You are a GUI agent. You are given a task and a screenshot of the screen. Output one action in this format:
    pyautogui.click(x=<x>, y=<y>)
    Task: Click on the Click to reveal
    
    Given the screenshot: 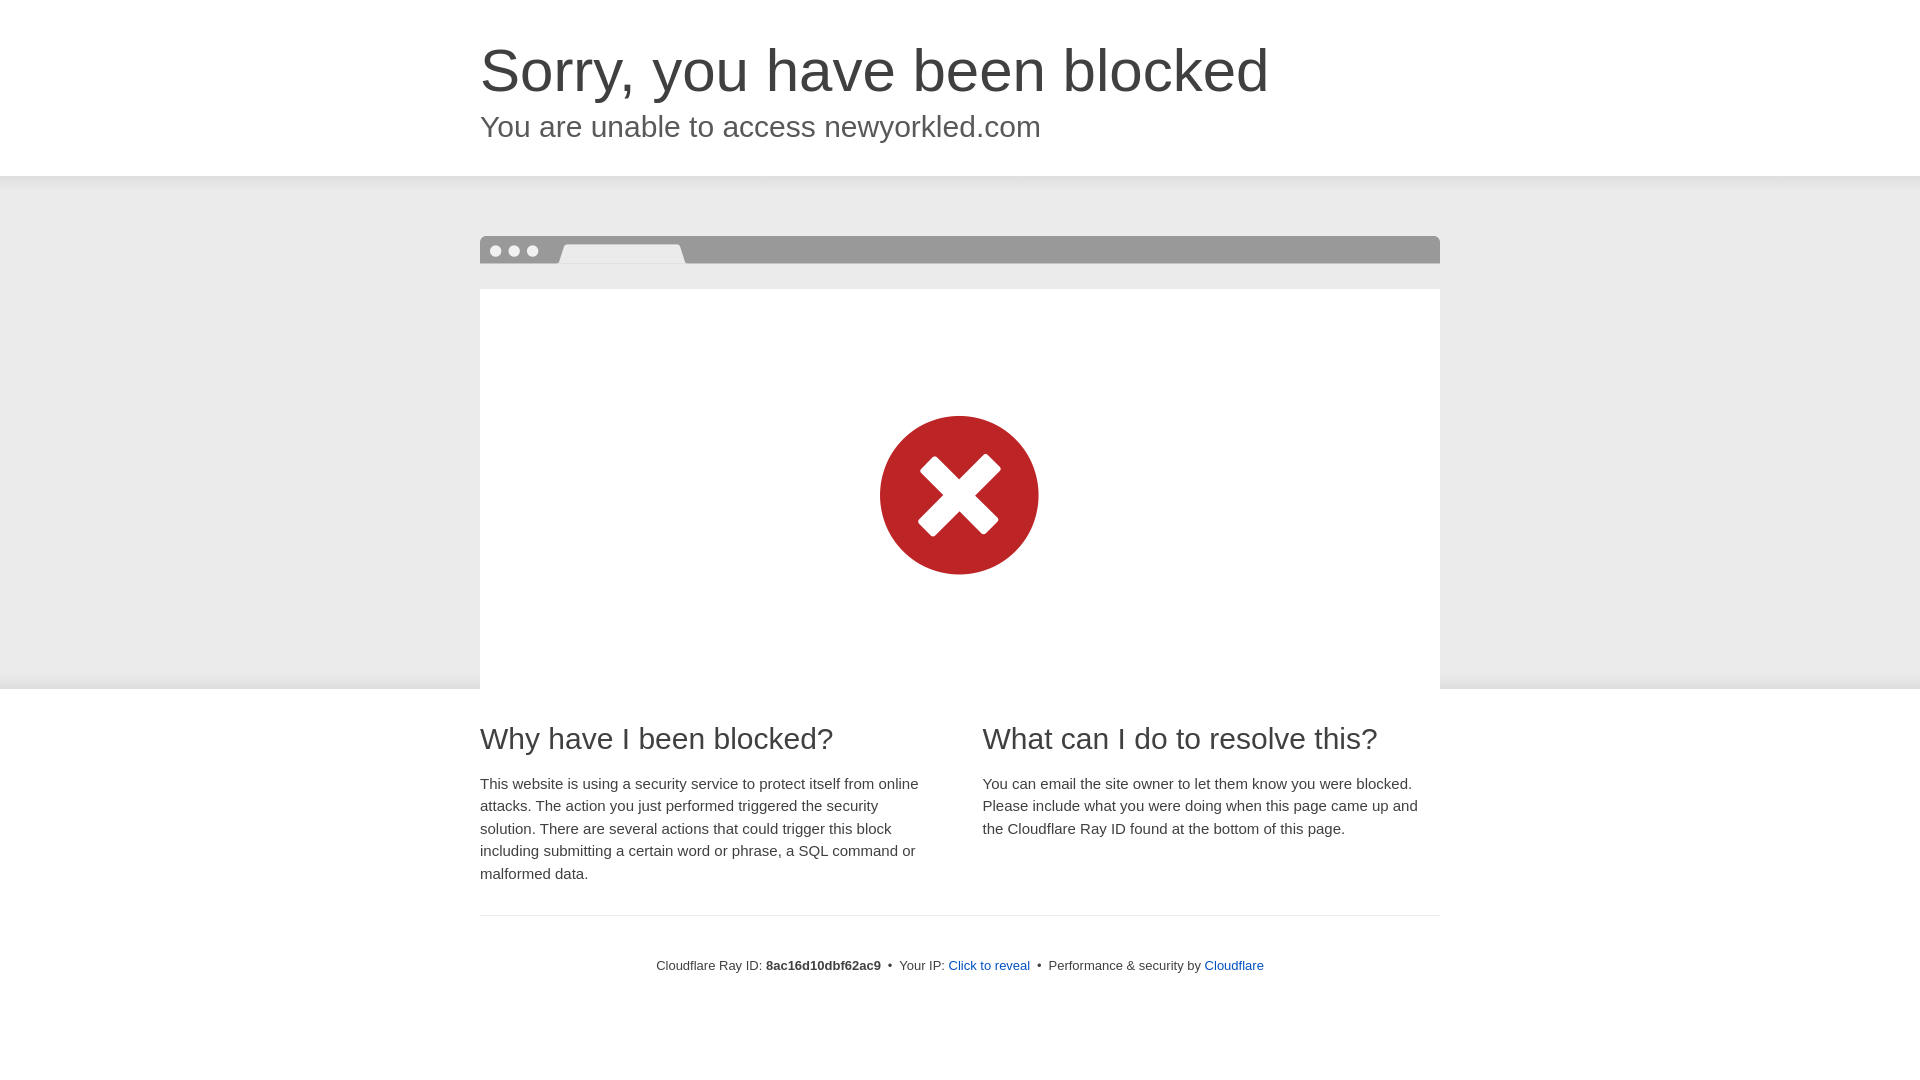 What is the action you would take?
    pyautogui.click(x=990, y=966)
    